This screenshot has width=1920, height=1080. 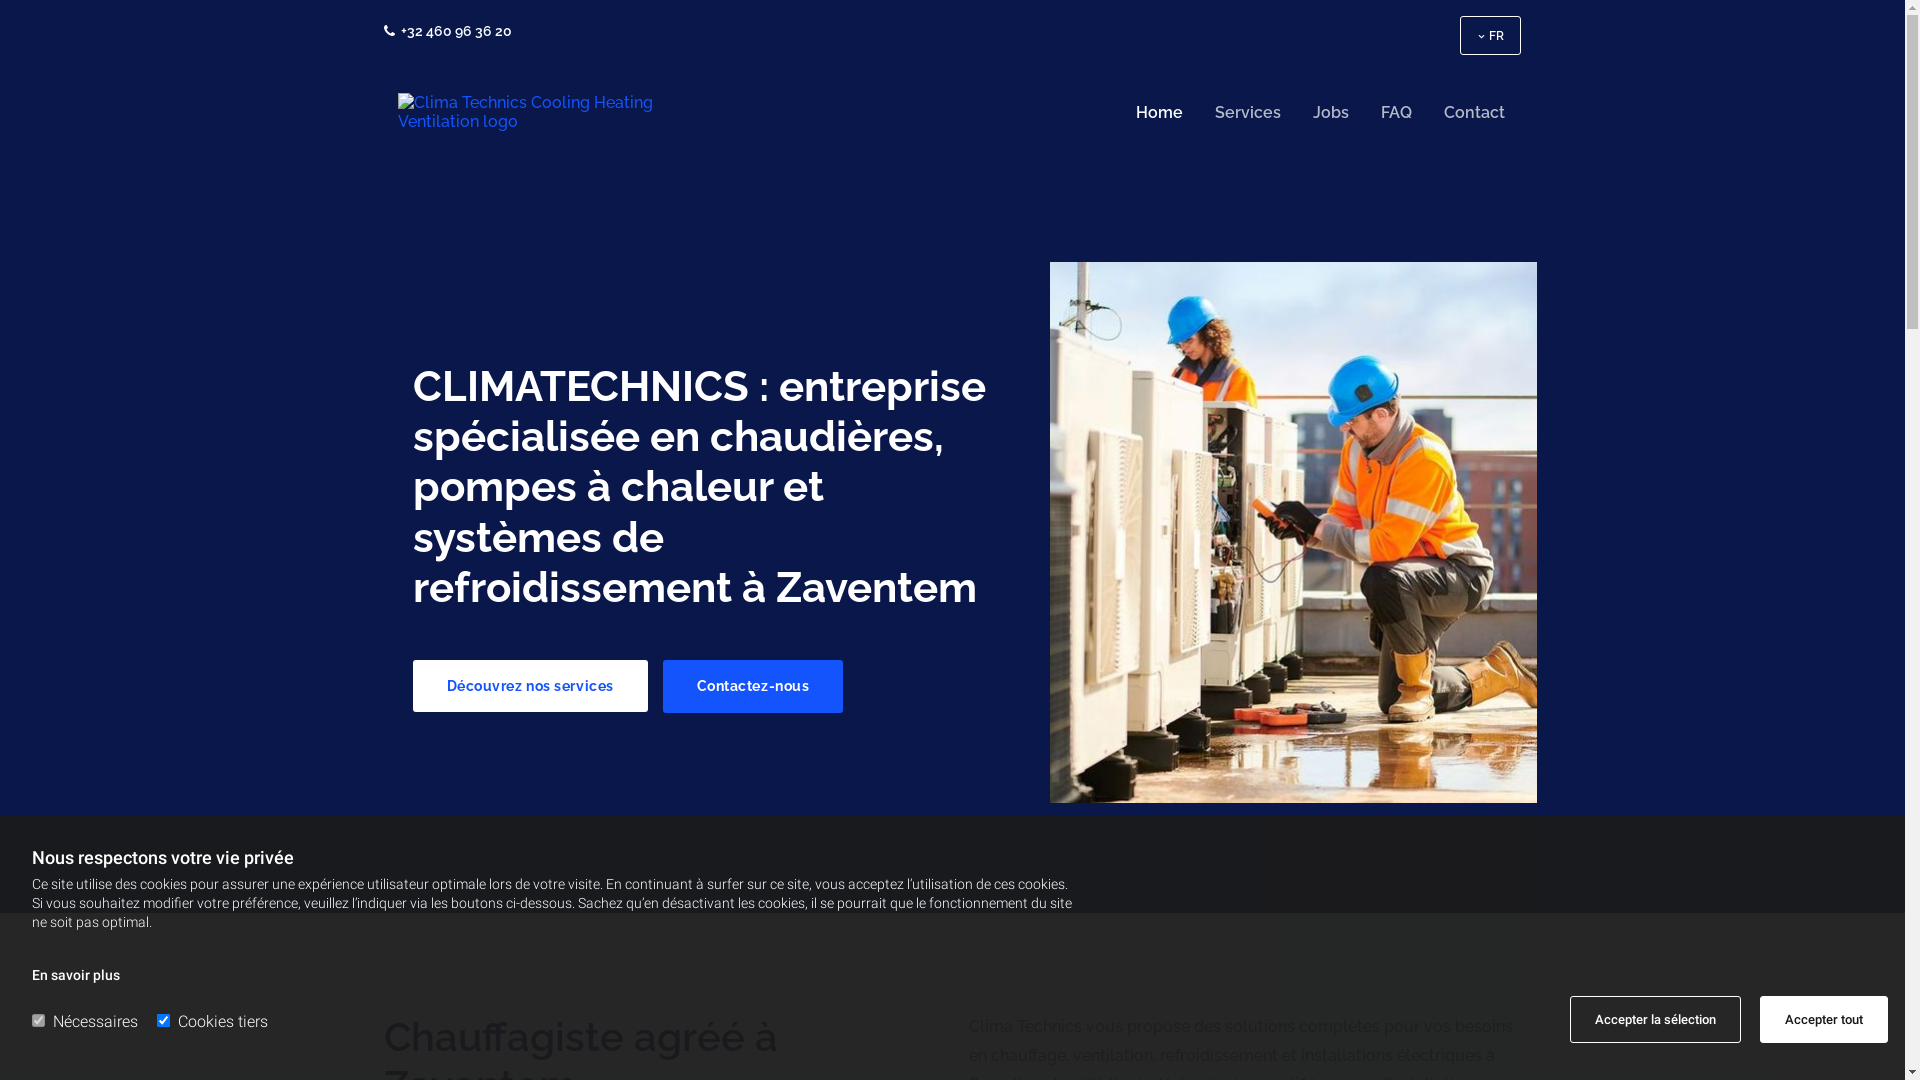 I want to click on +32 460 96 36 20, so click(x=456, y=30).